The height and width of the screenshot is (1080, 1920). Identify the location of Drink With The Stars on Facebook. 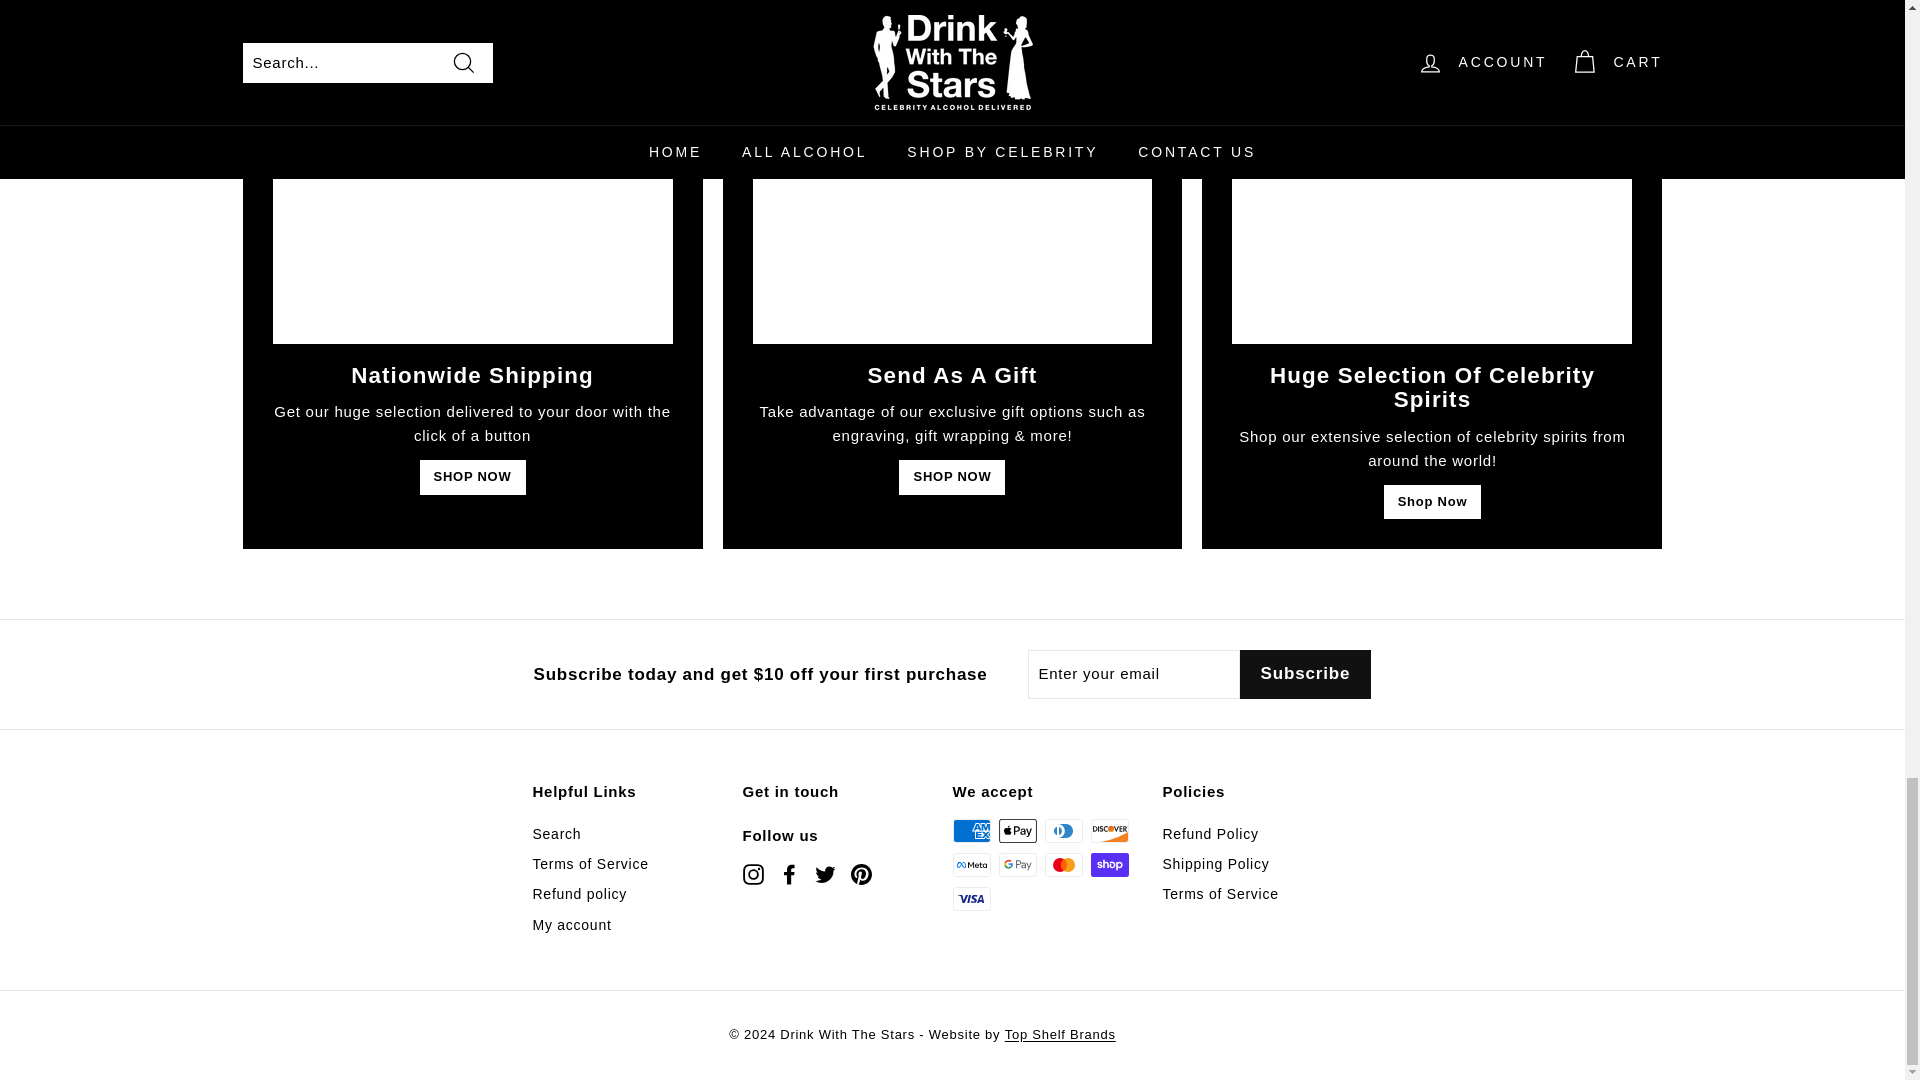
(788, 874).